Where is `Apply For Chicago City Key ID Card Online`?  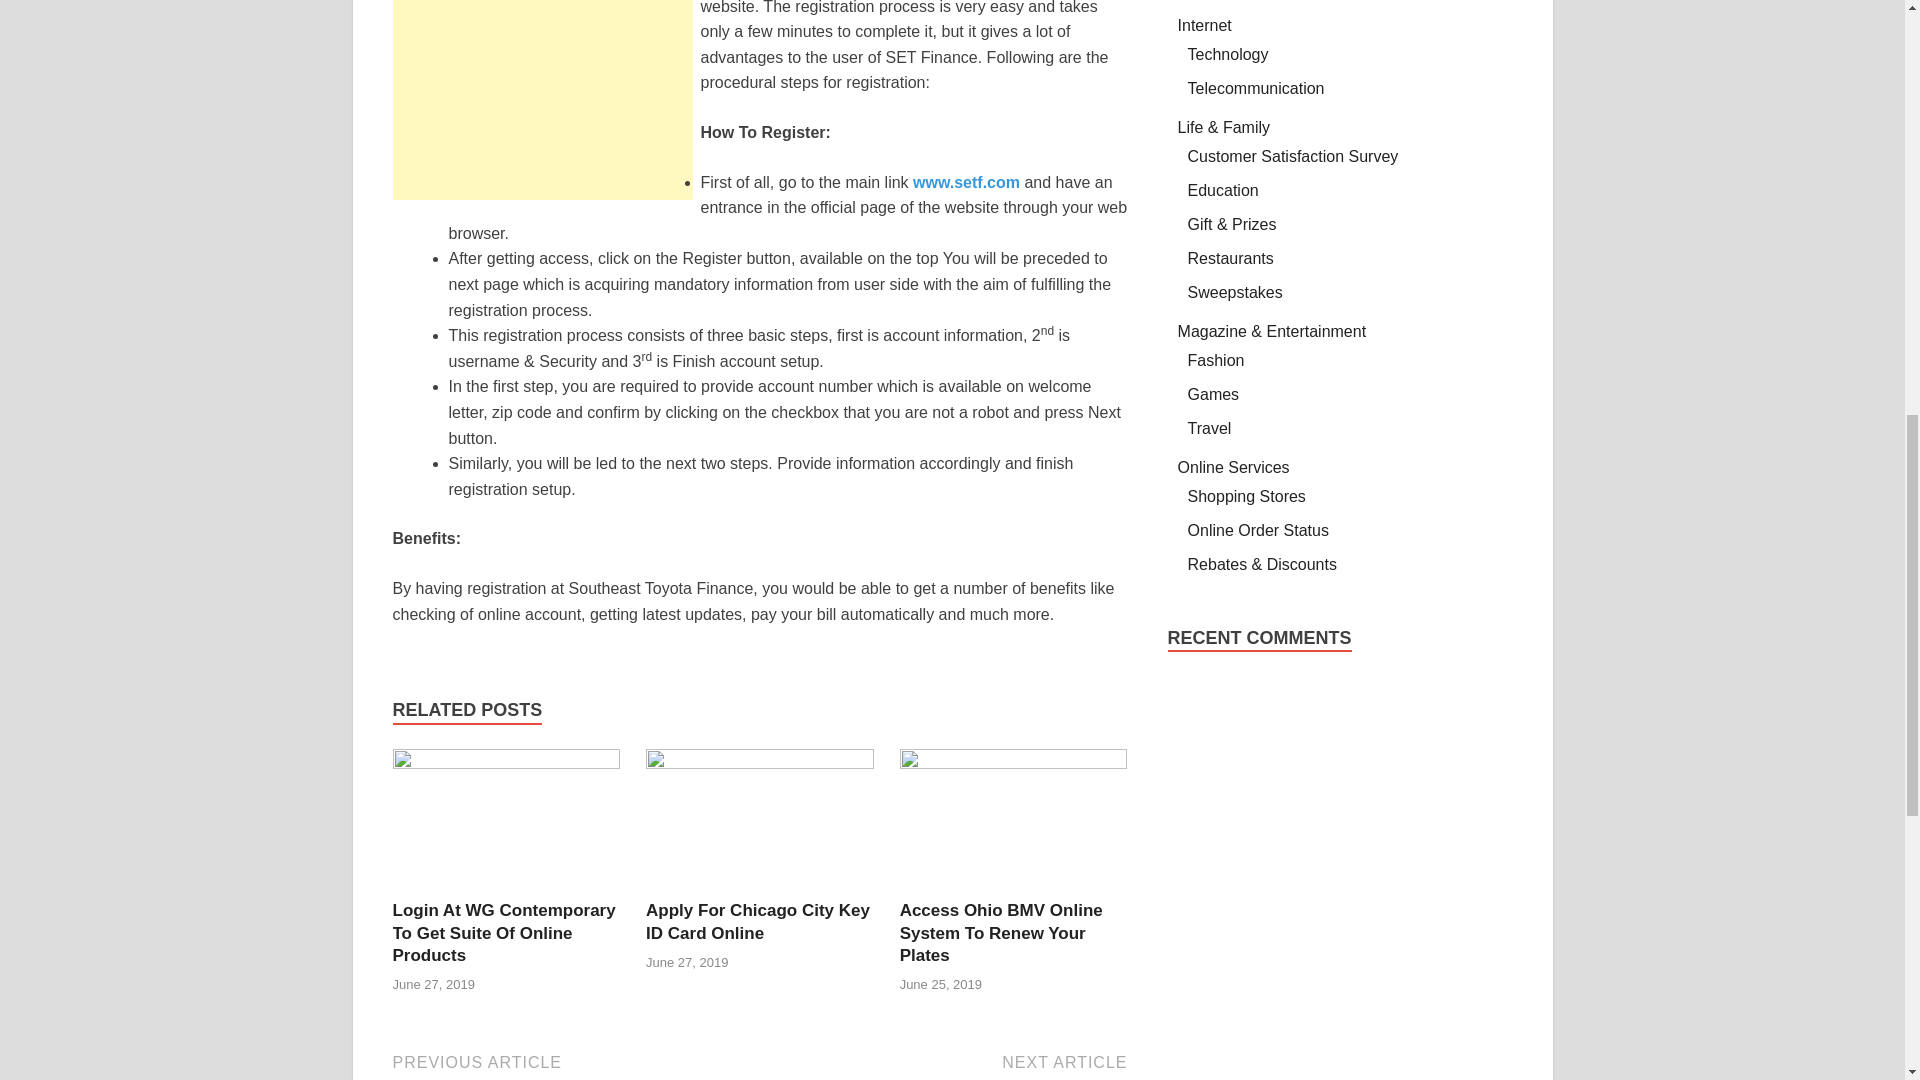 Apply For Chicago City Key ID Card Online is located at coordinates (759, 763).